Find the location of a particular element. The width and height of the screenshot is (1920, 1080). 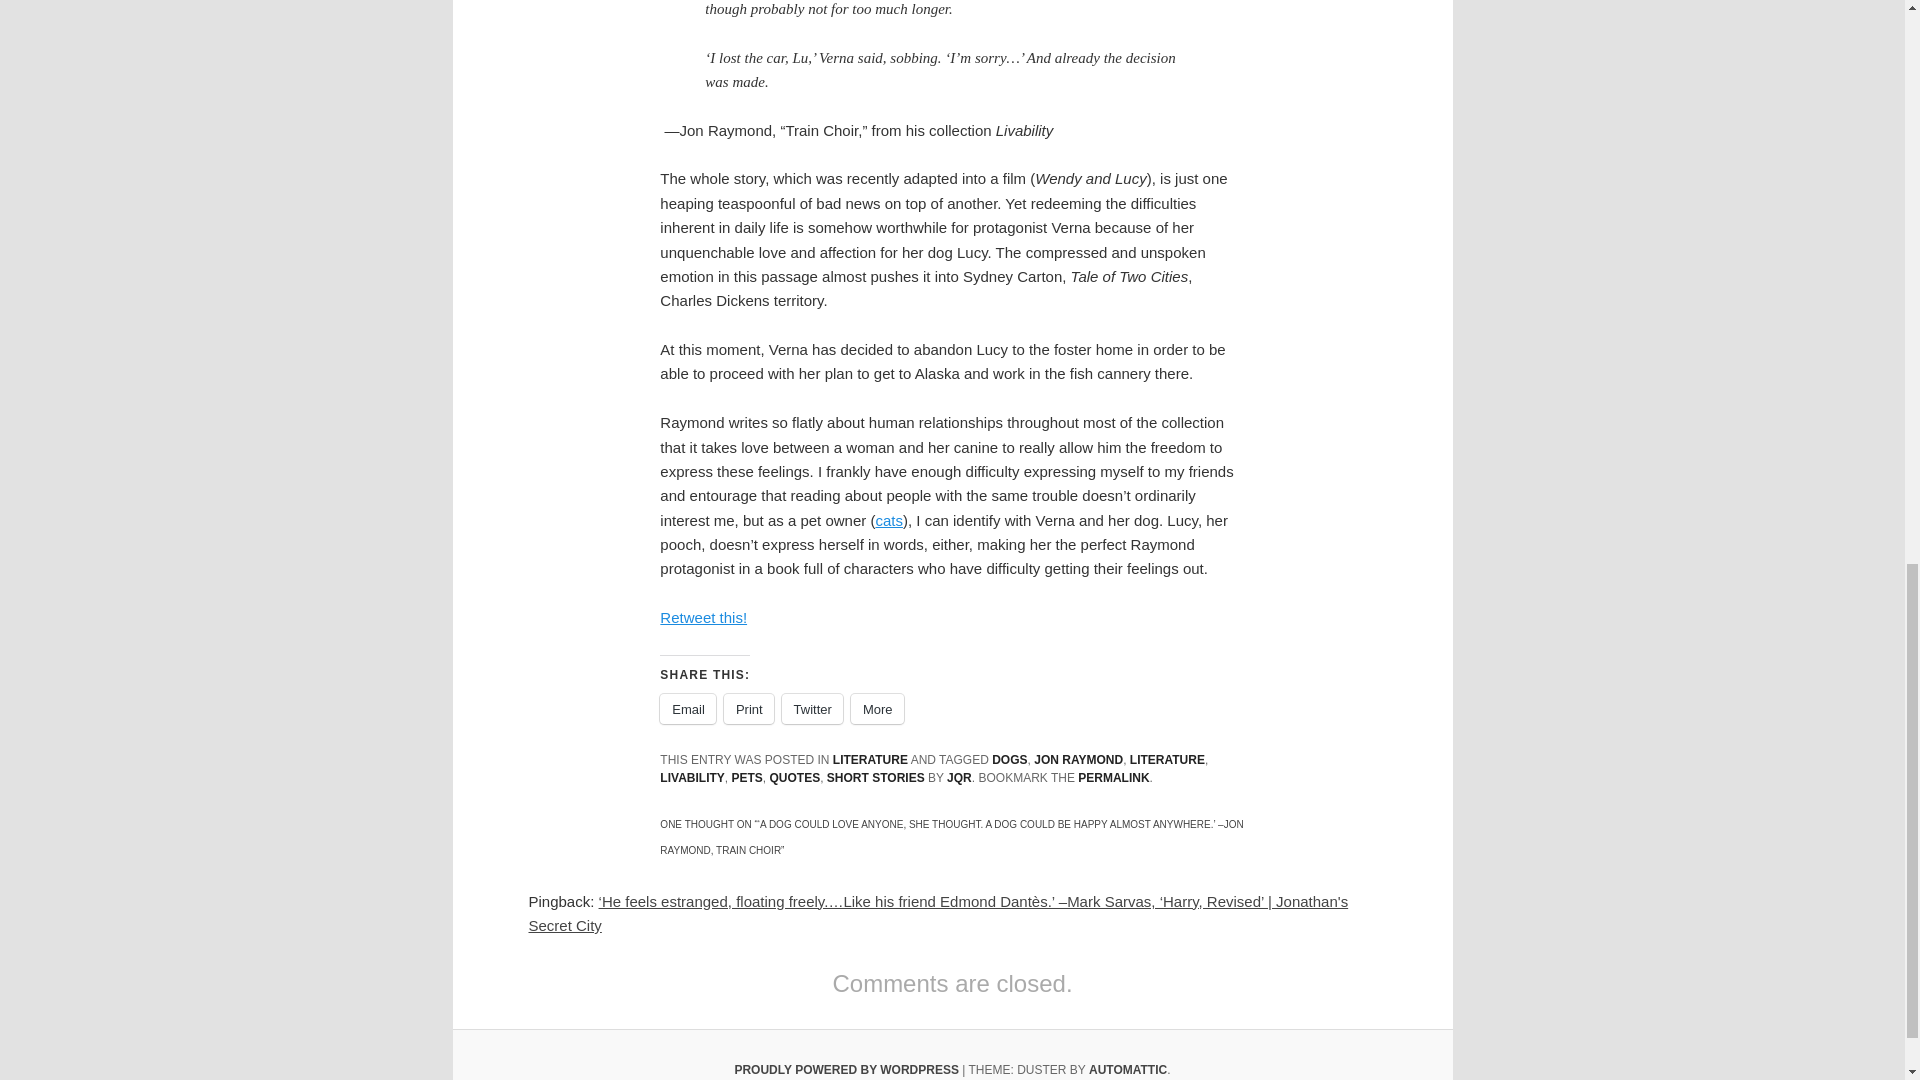

Email is located at coordinates (688, 708).